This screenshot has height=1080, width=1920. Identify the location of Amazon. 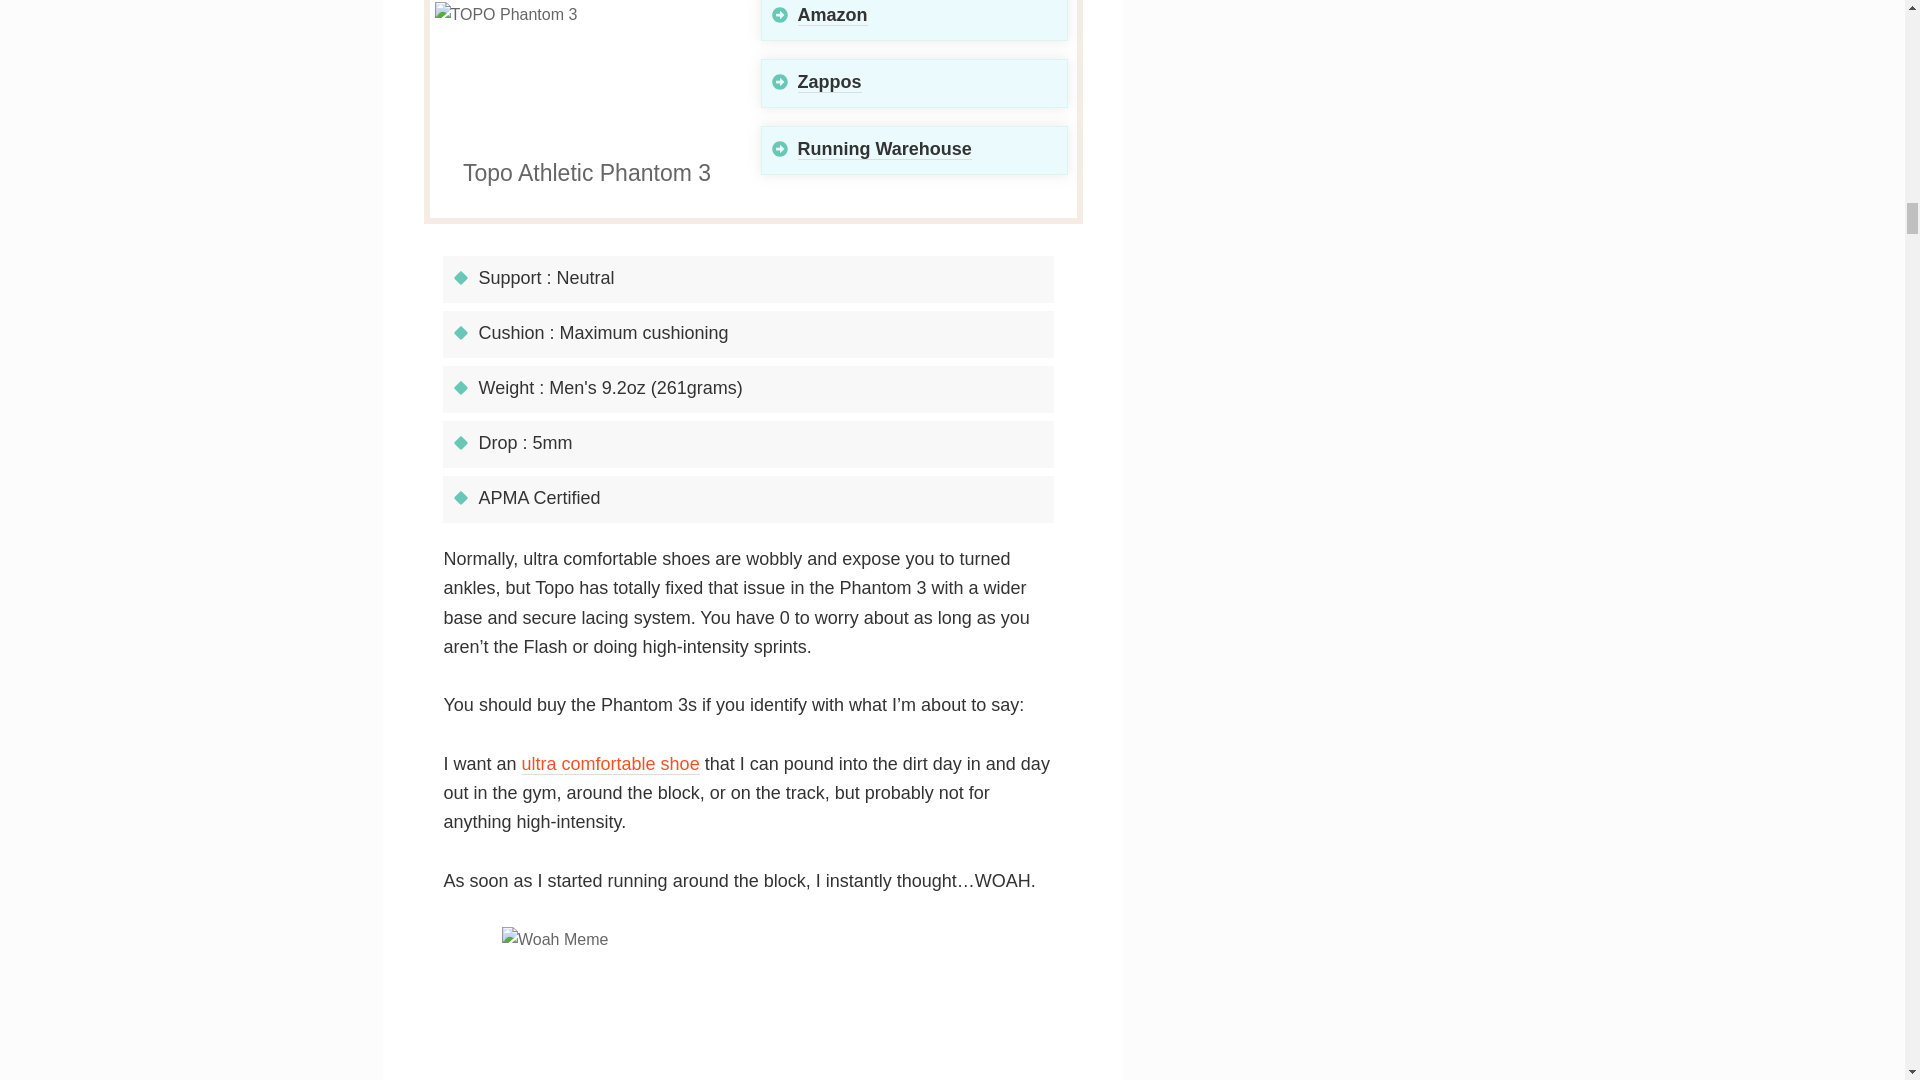
(832, 15).